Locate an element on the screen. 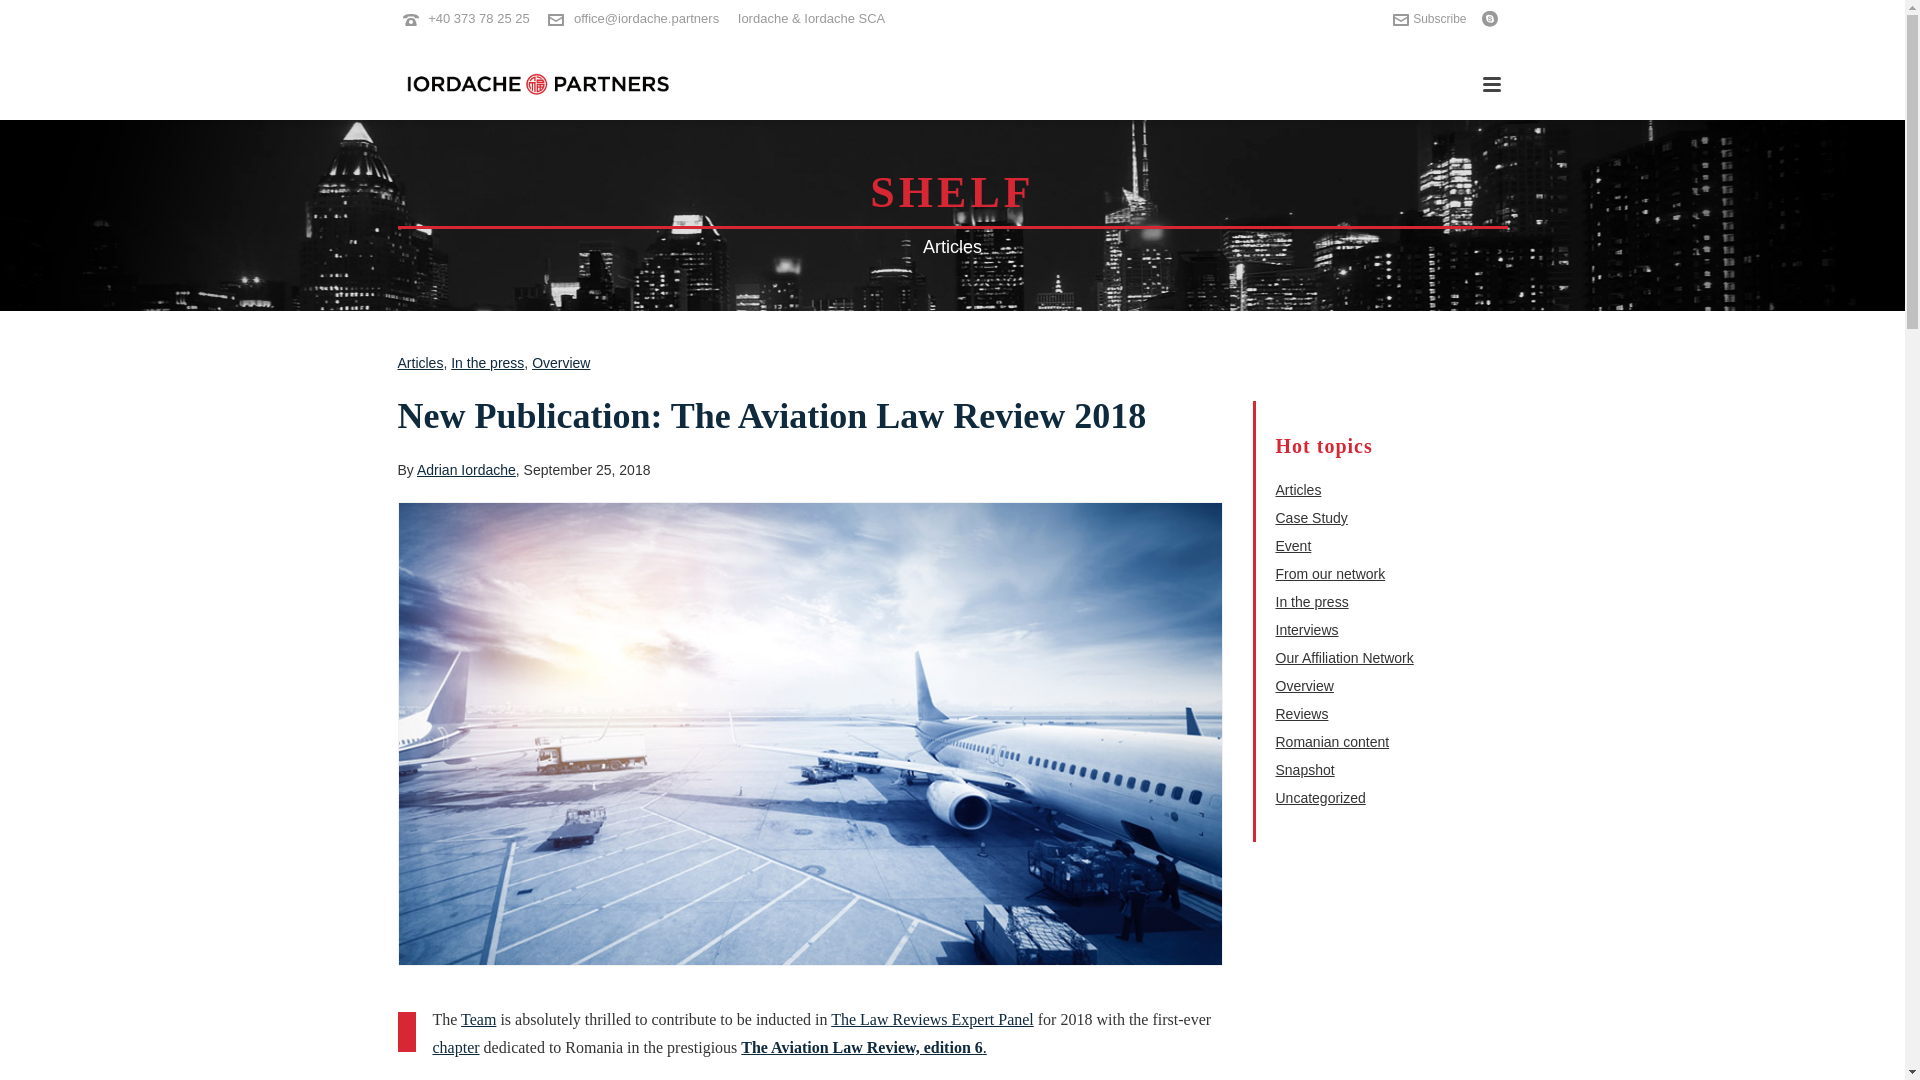 The width and height of the screenshot is (1920, 1080). Posts by Adrian Iordache is located at coordinates (466, 470).